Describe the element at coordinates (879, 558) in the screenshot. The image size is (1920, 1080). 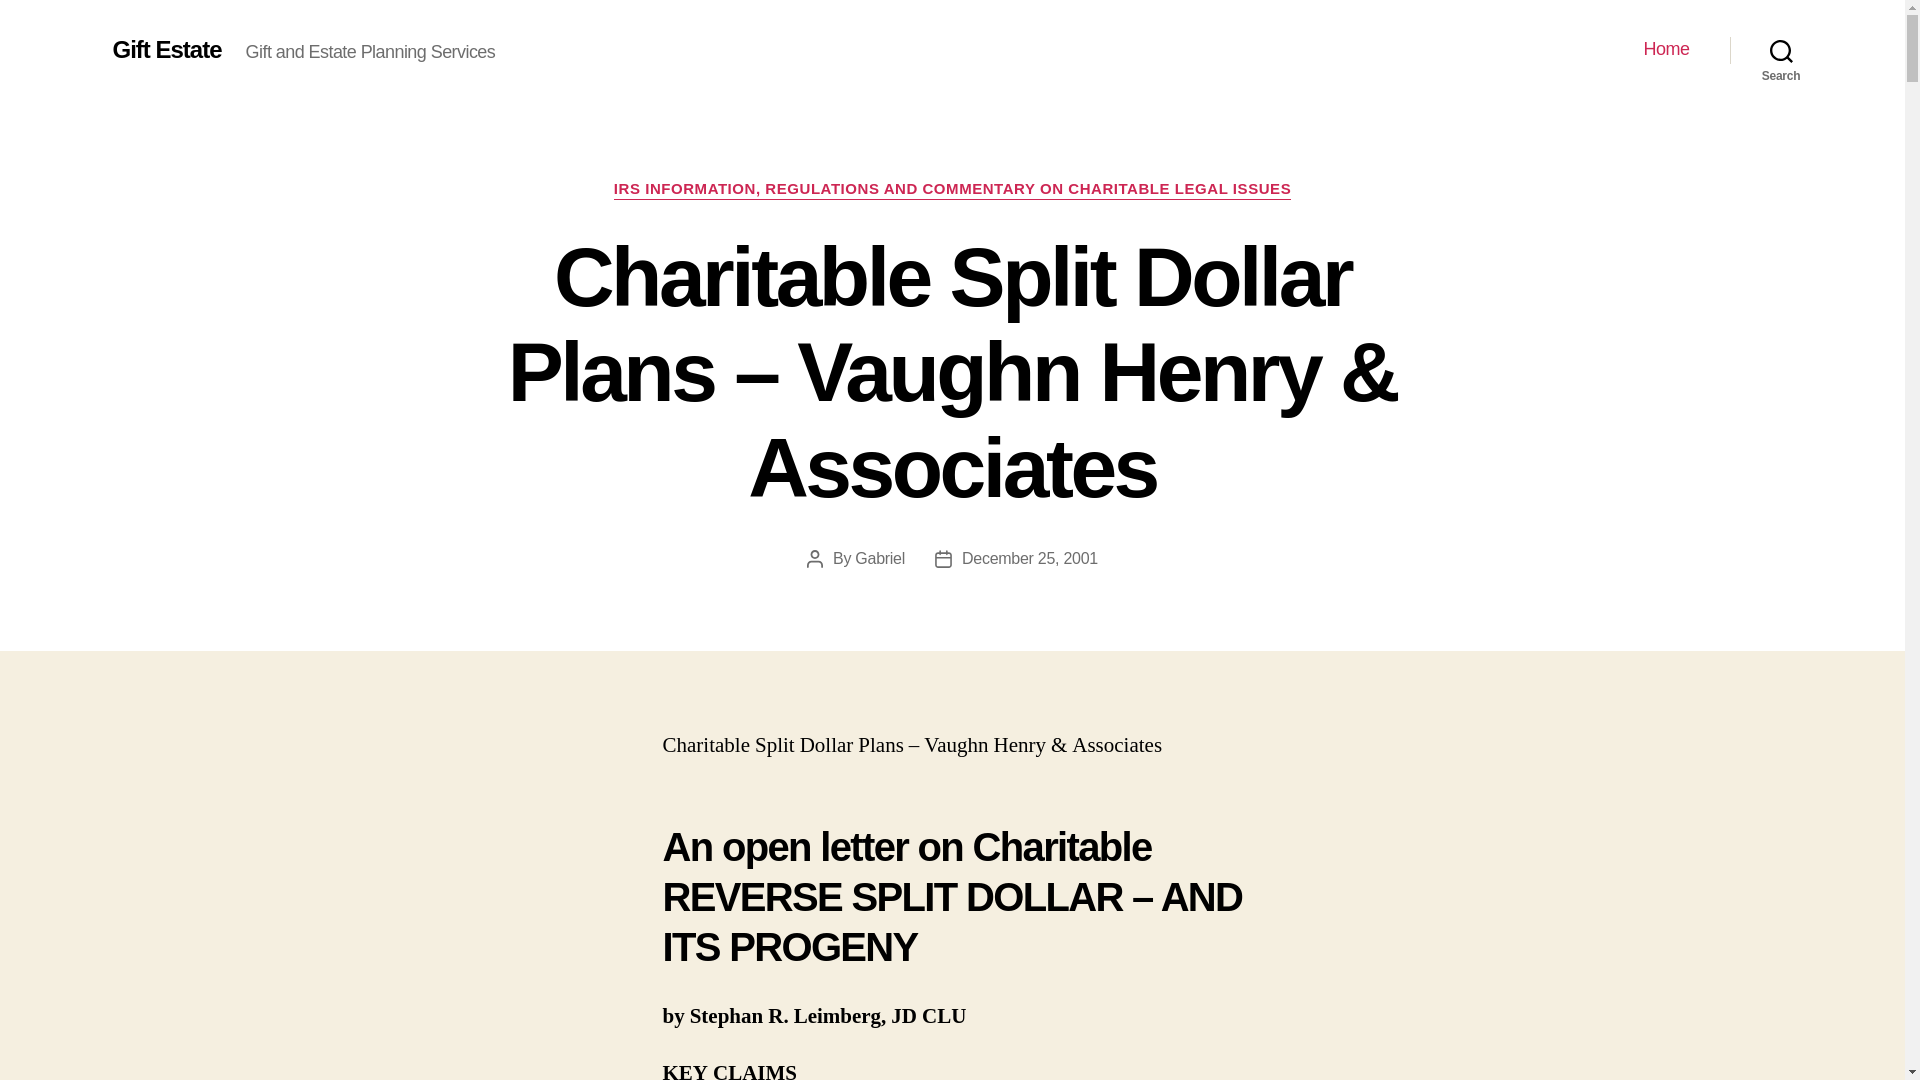
I see `Gabriel` at that location.